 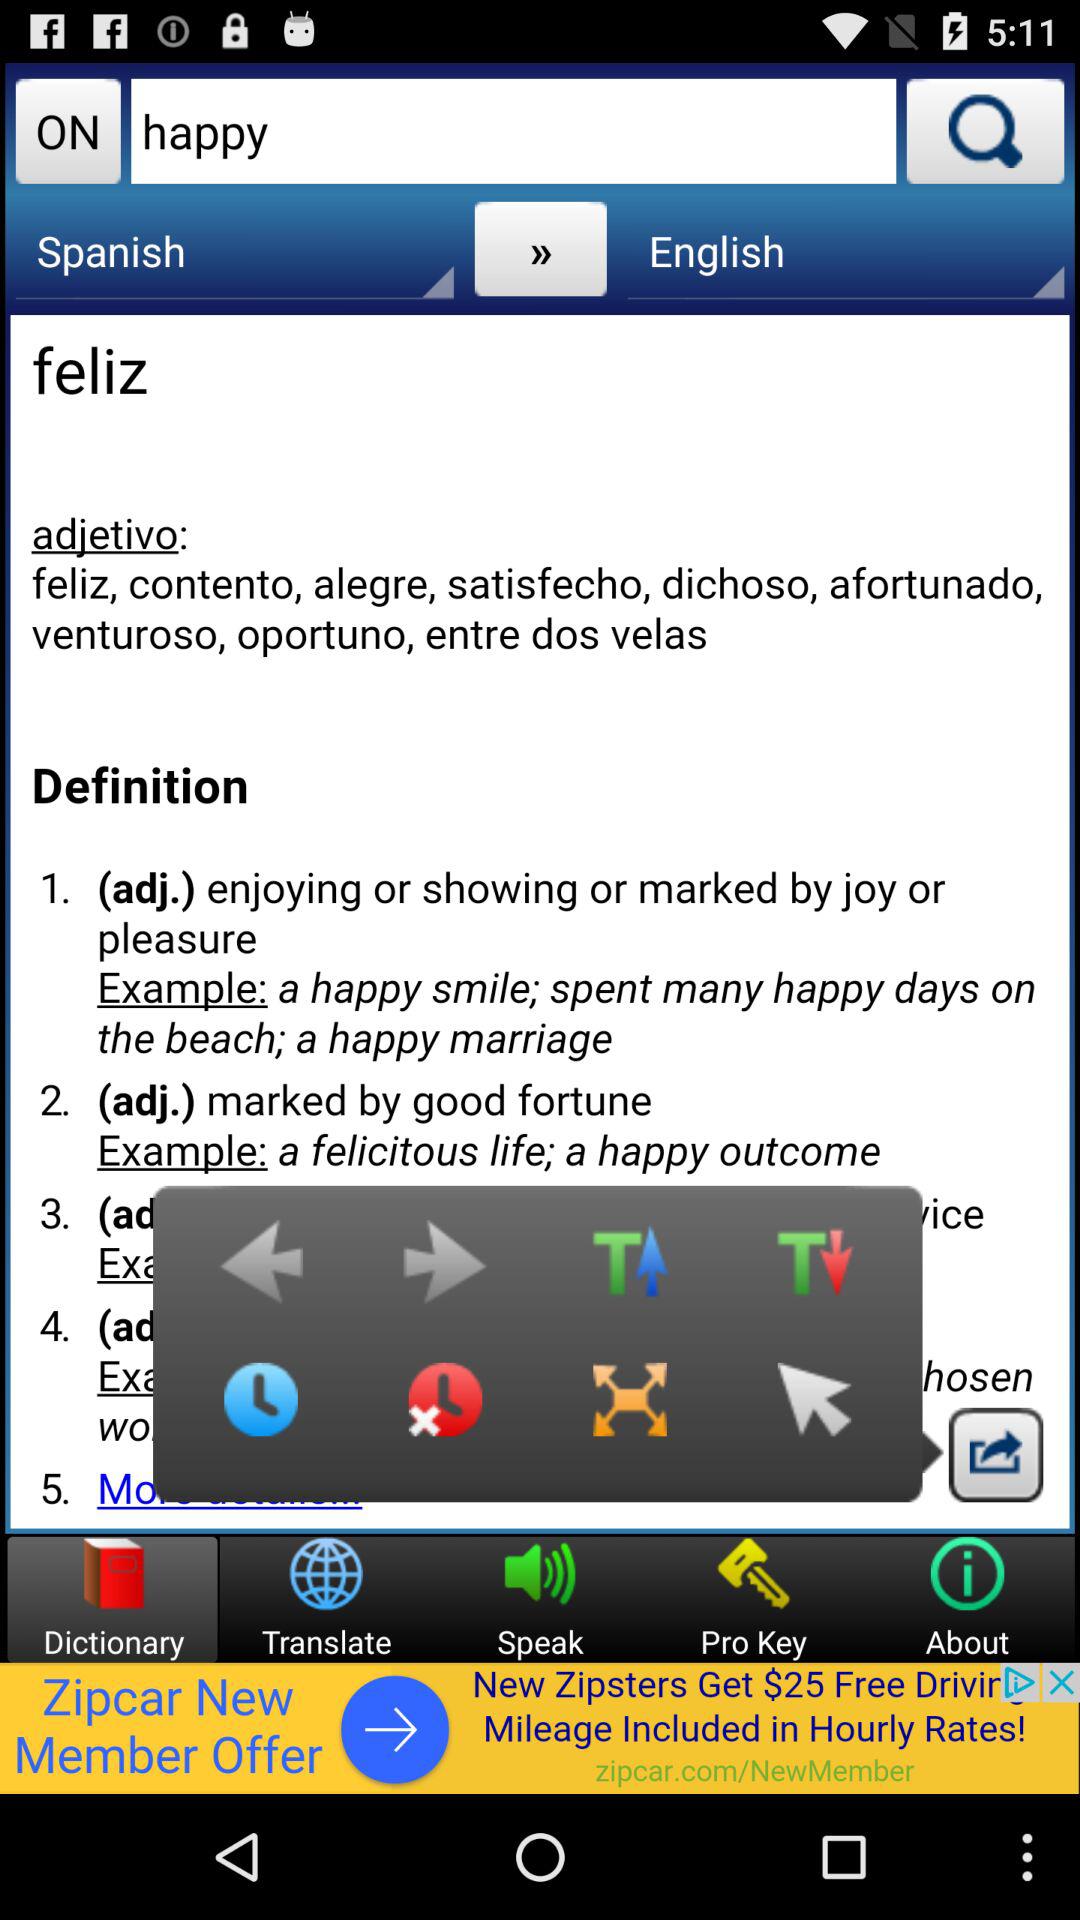 I want to click on go to next, so click(x=445, y=1272).